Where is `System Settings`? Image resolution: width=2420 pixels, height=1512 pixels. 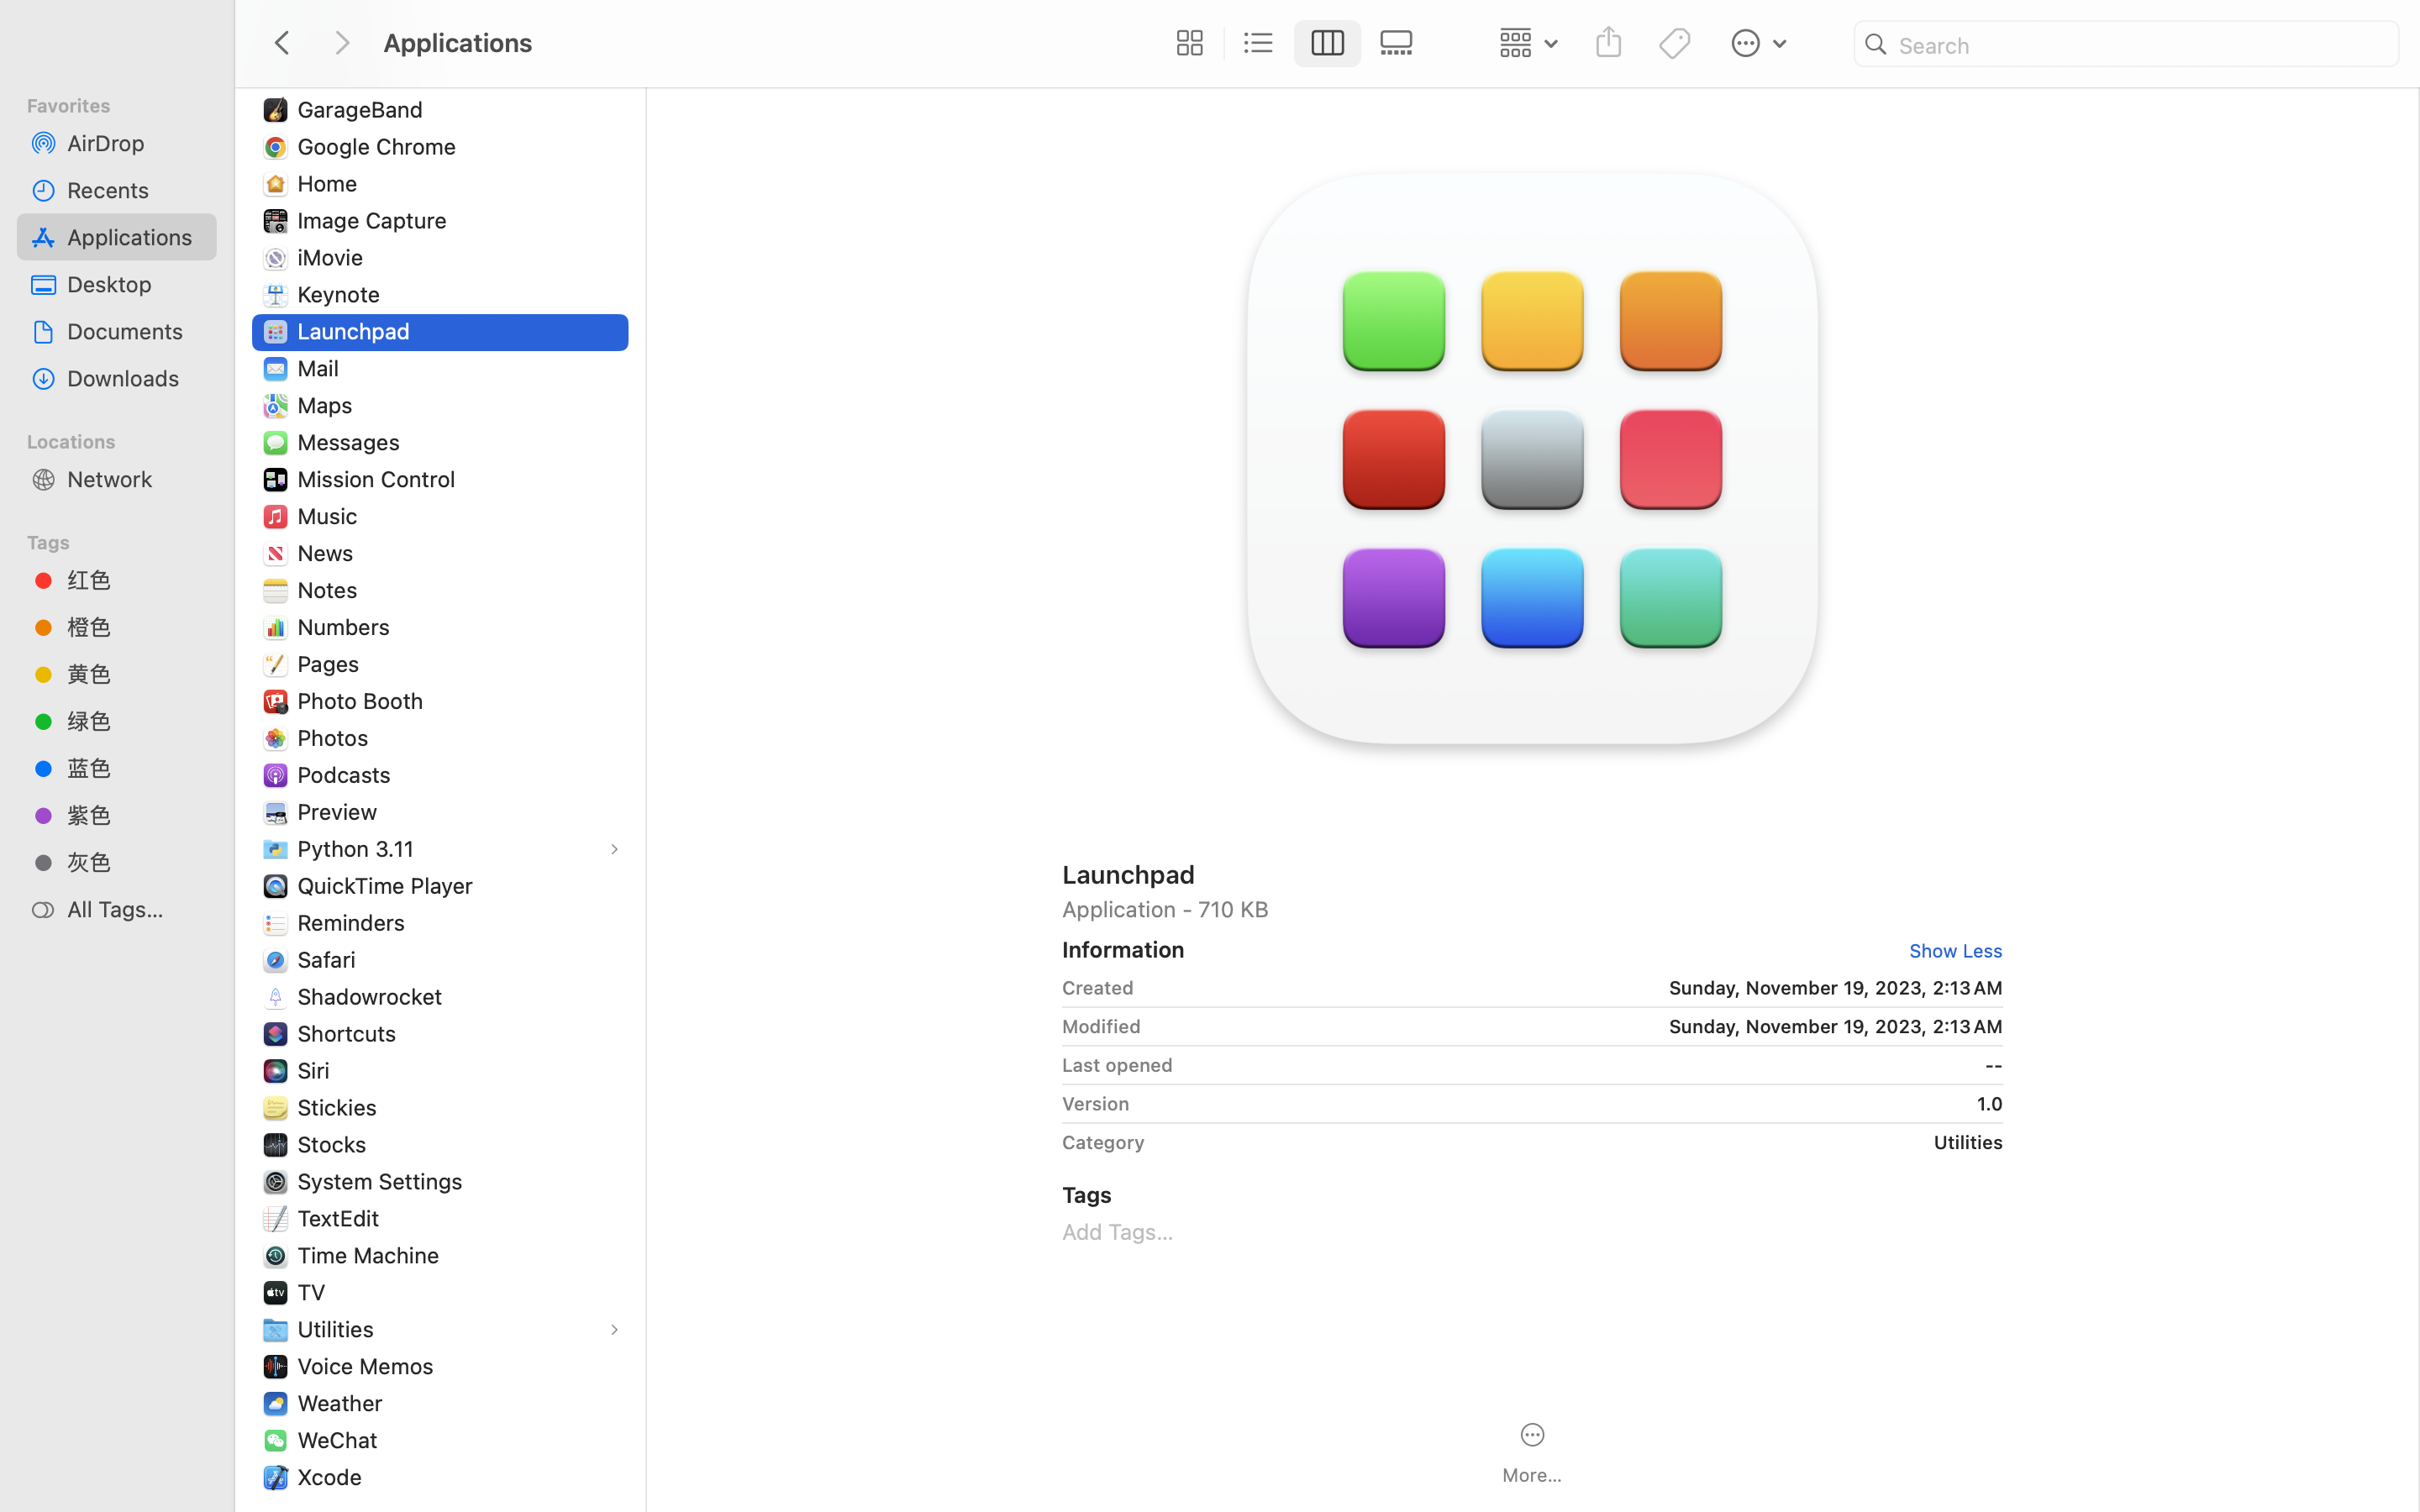 System Settings is located at coordinates (384, 1181).